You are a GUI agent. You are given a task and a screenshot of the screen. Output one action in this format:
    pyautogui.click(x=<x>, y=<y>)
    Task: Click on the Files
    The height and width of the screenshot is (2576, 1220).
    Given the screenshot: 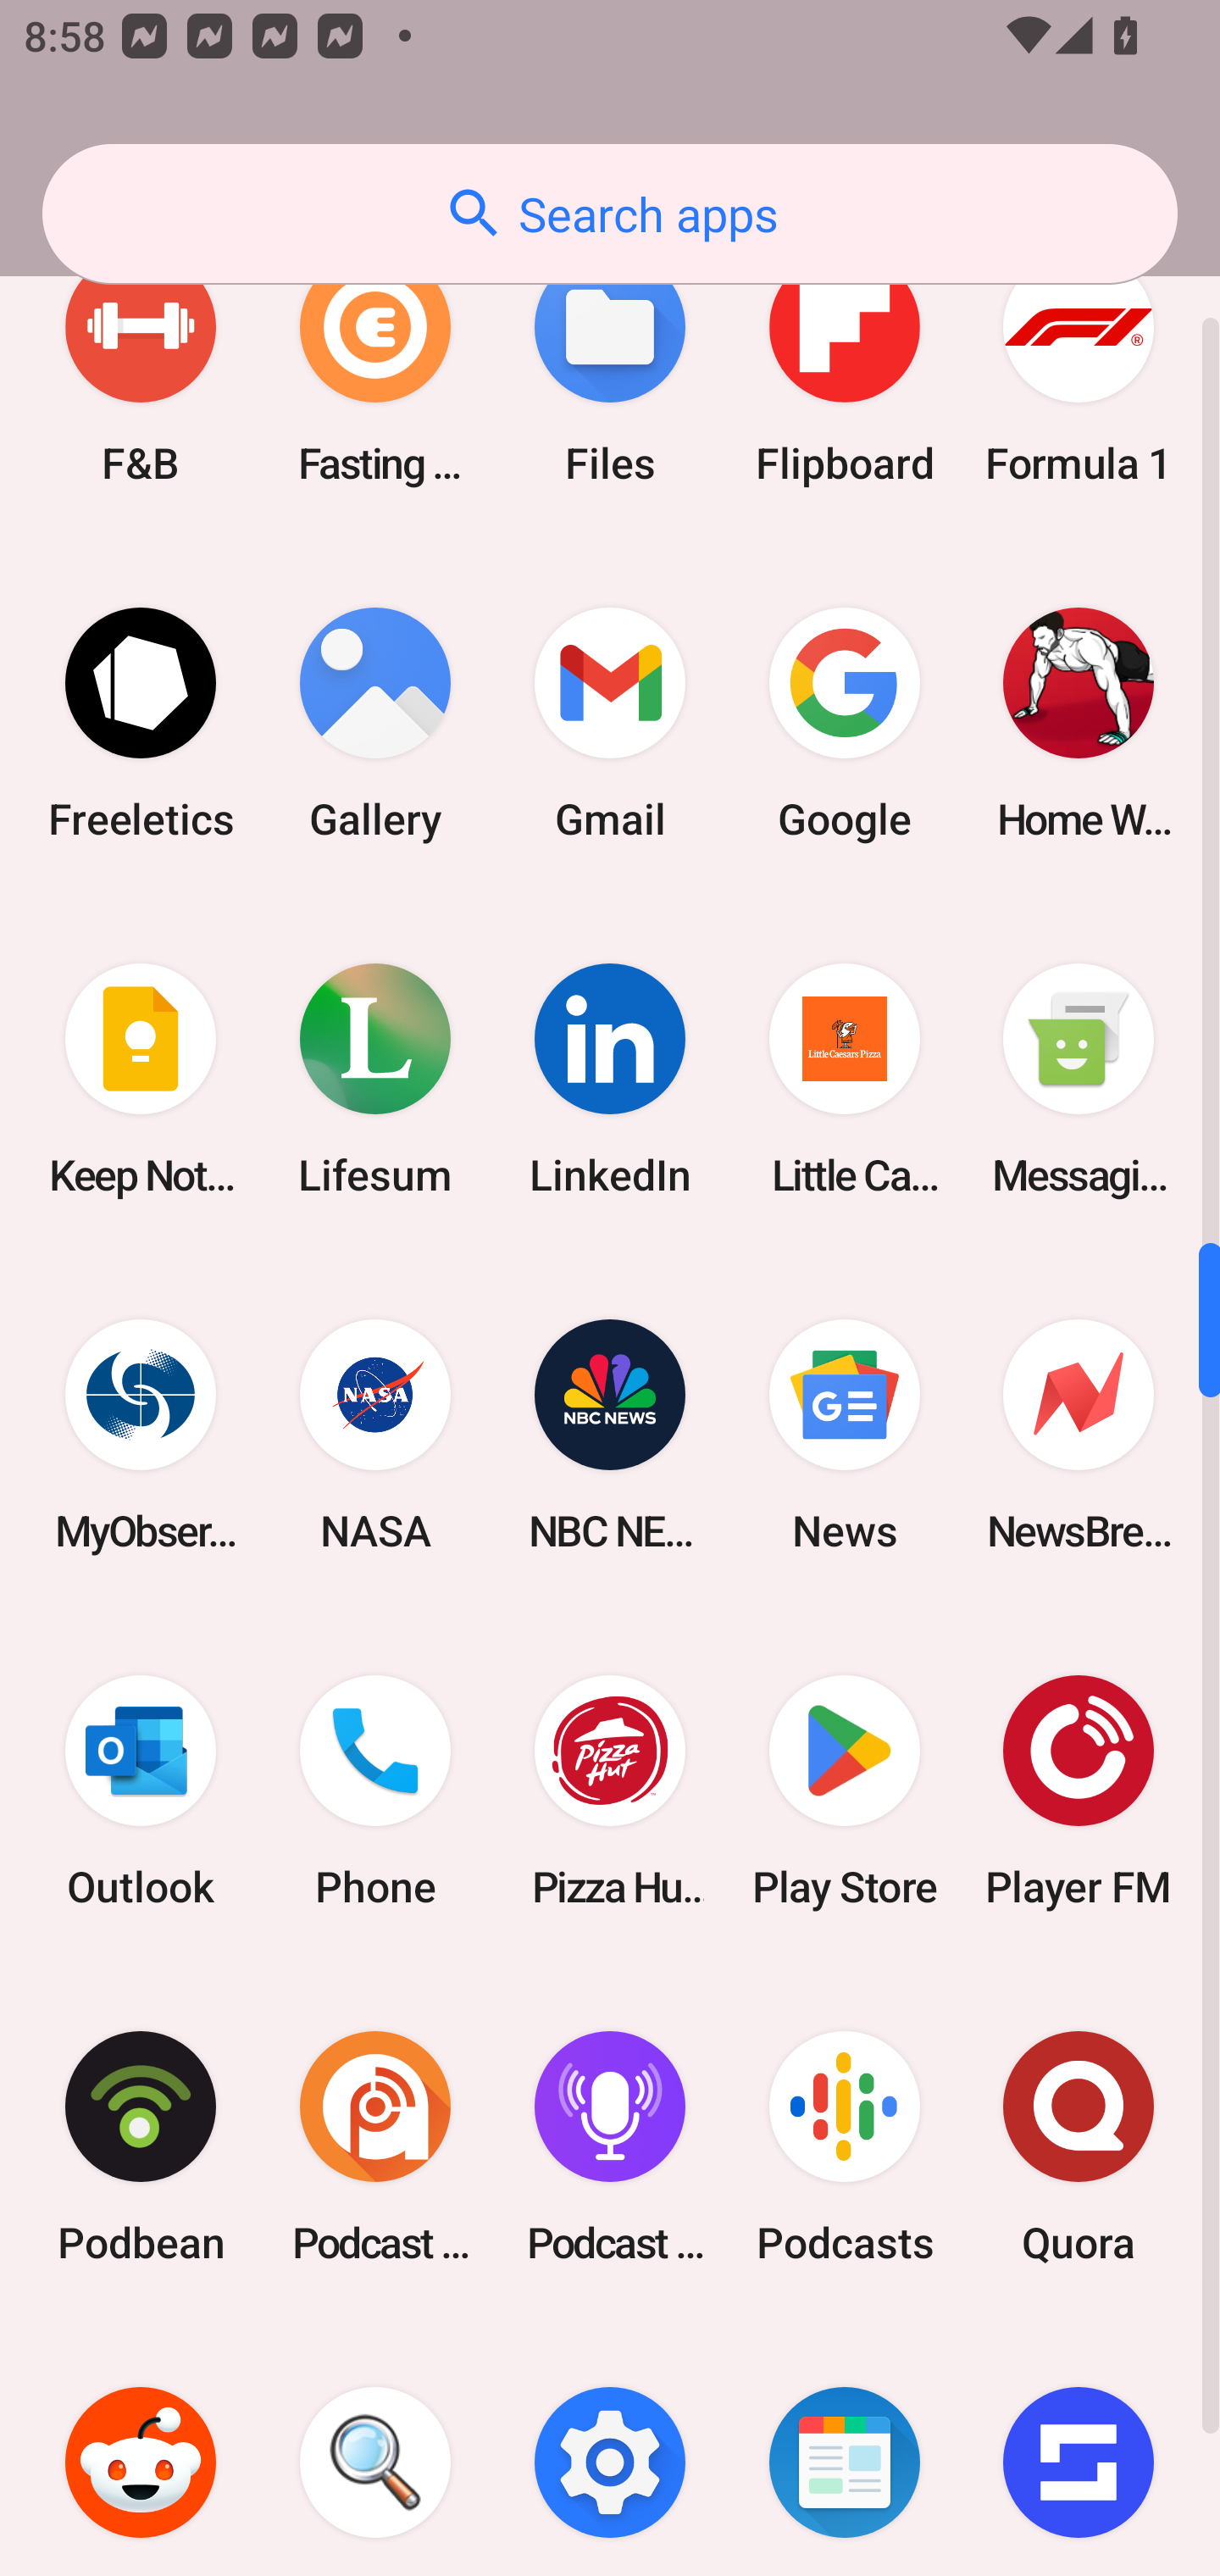 What is the action you would take?
    pyautogui.click(x=610, y=368)
    